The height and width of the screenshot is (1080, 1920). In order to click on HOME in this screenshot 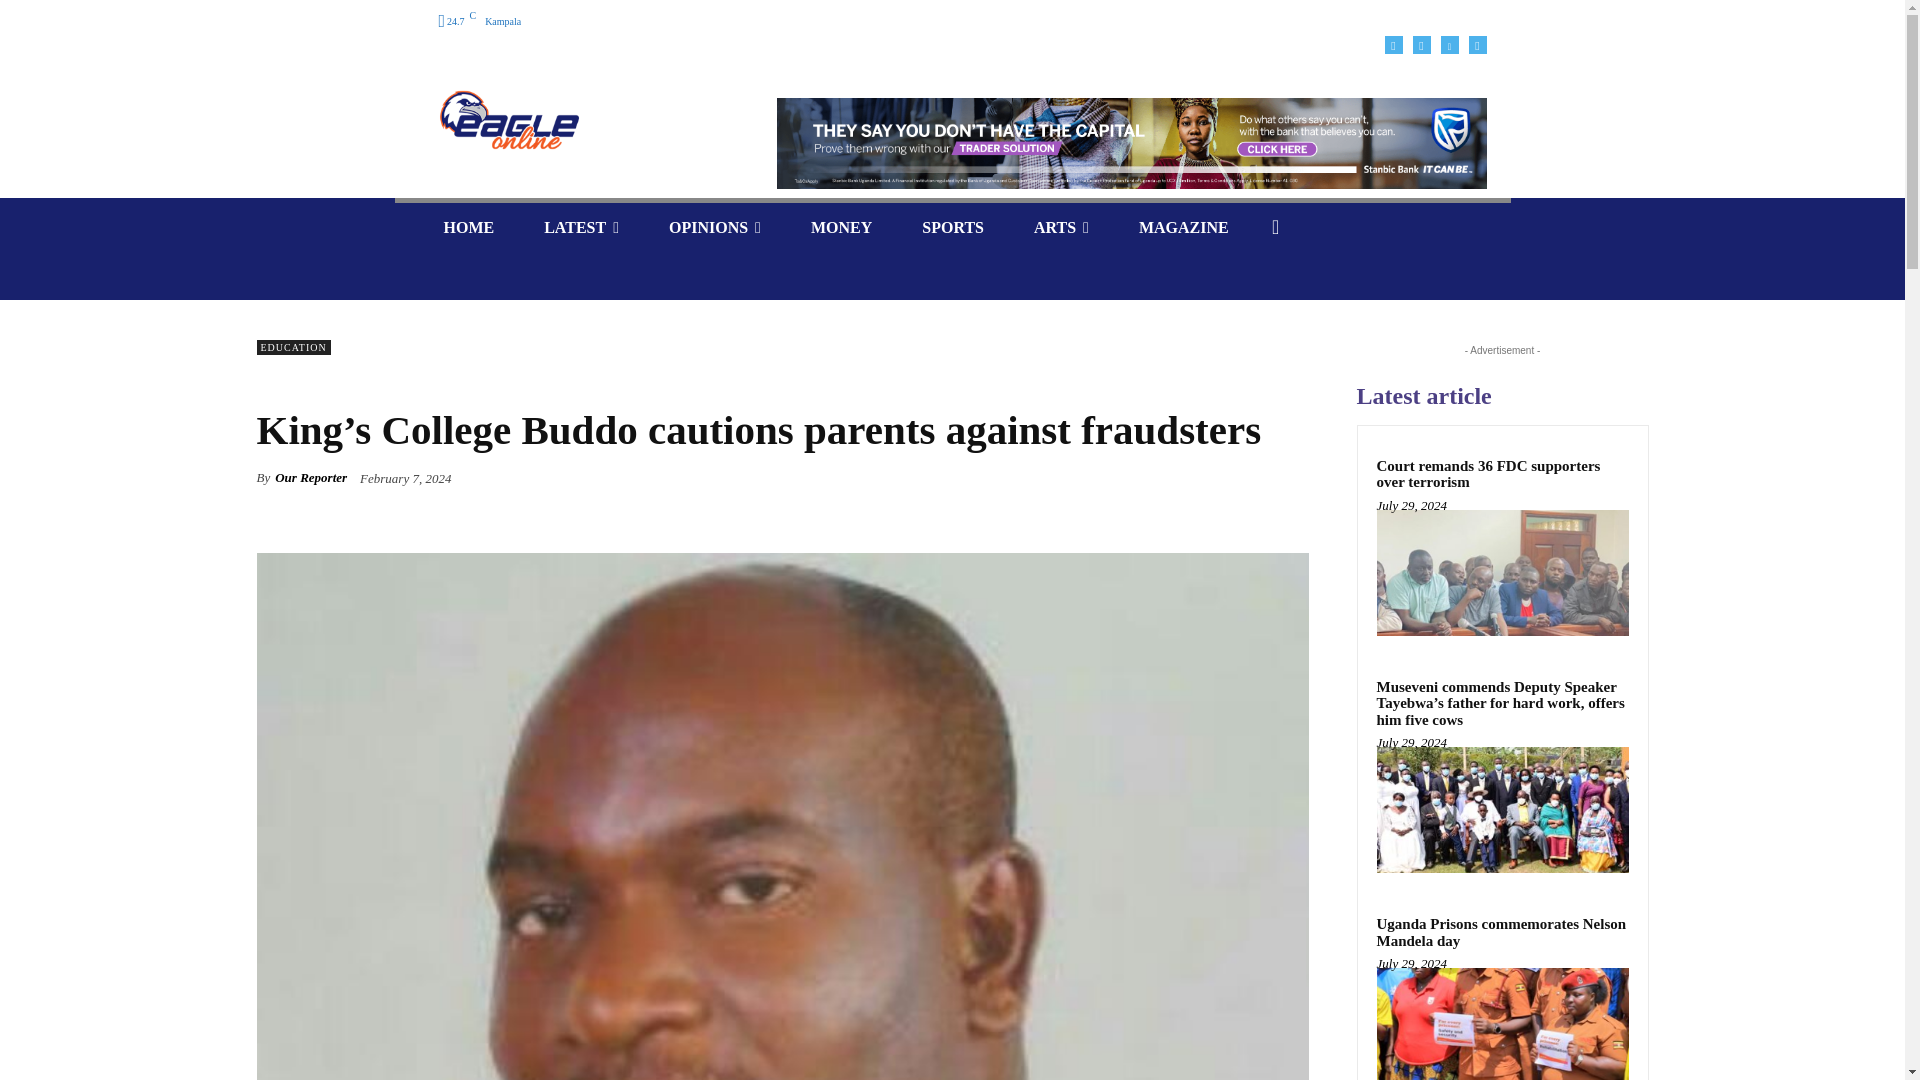, I will do `click(468, 227)`.